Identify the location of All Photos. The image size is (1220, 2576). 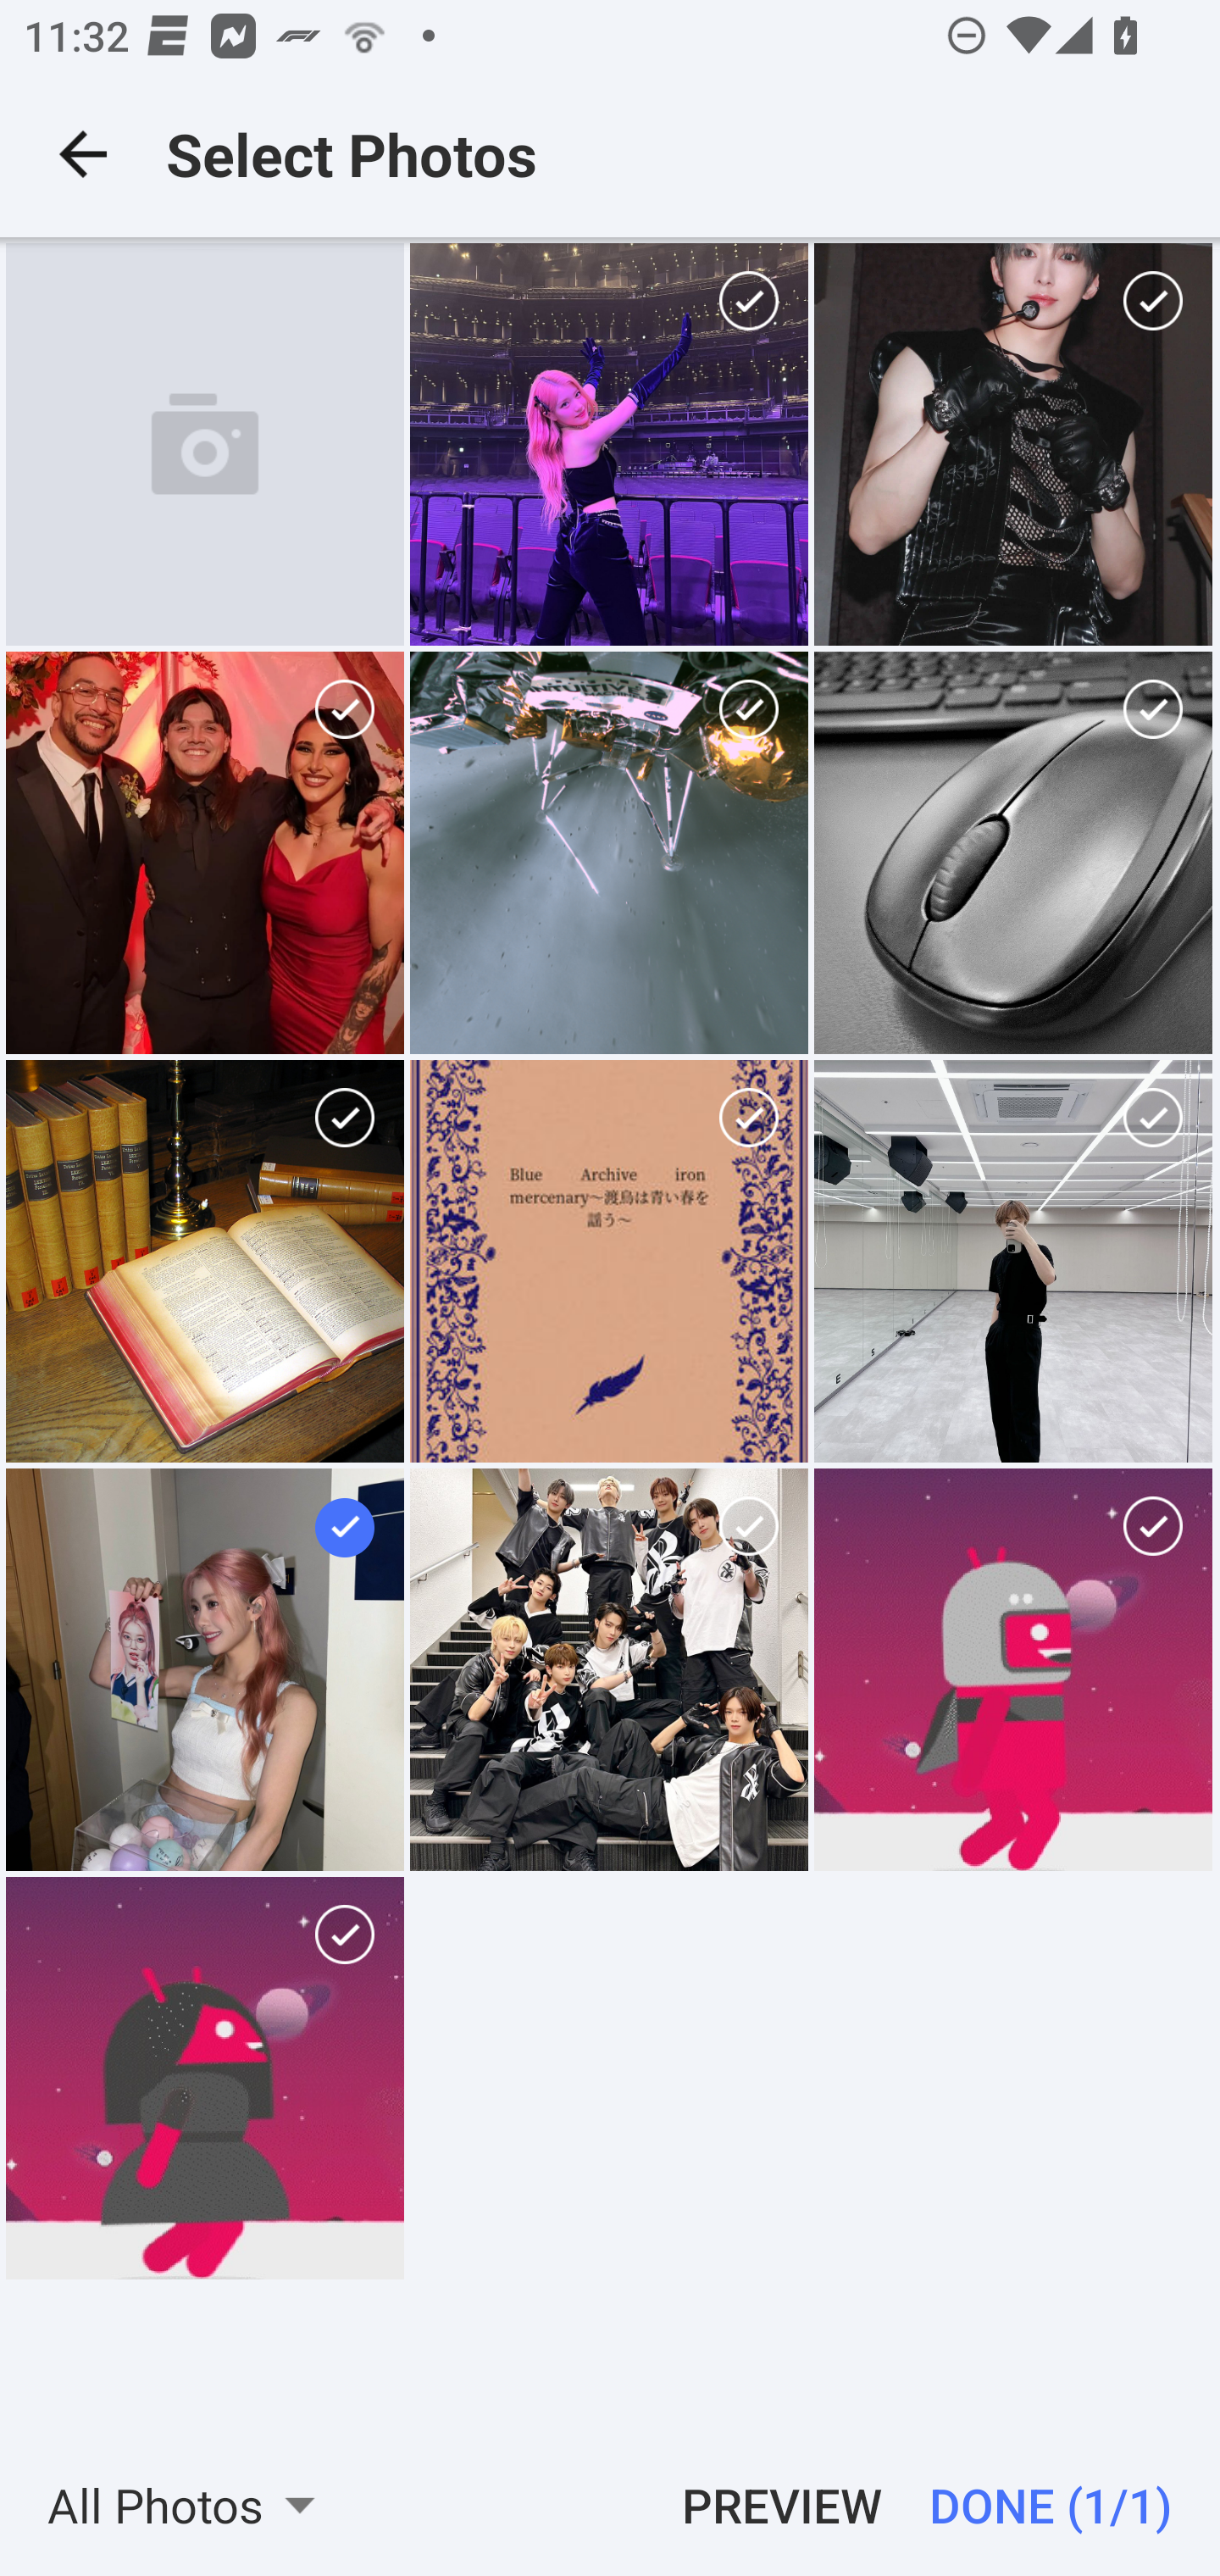
(191, 2505).